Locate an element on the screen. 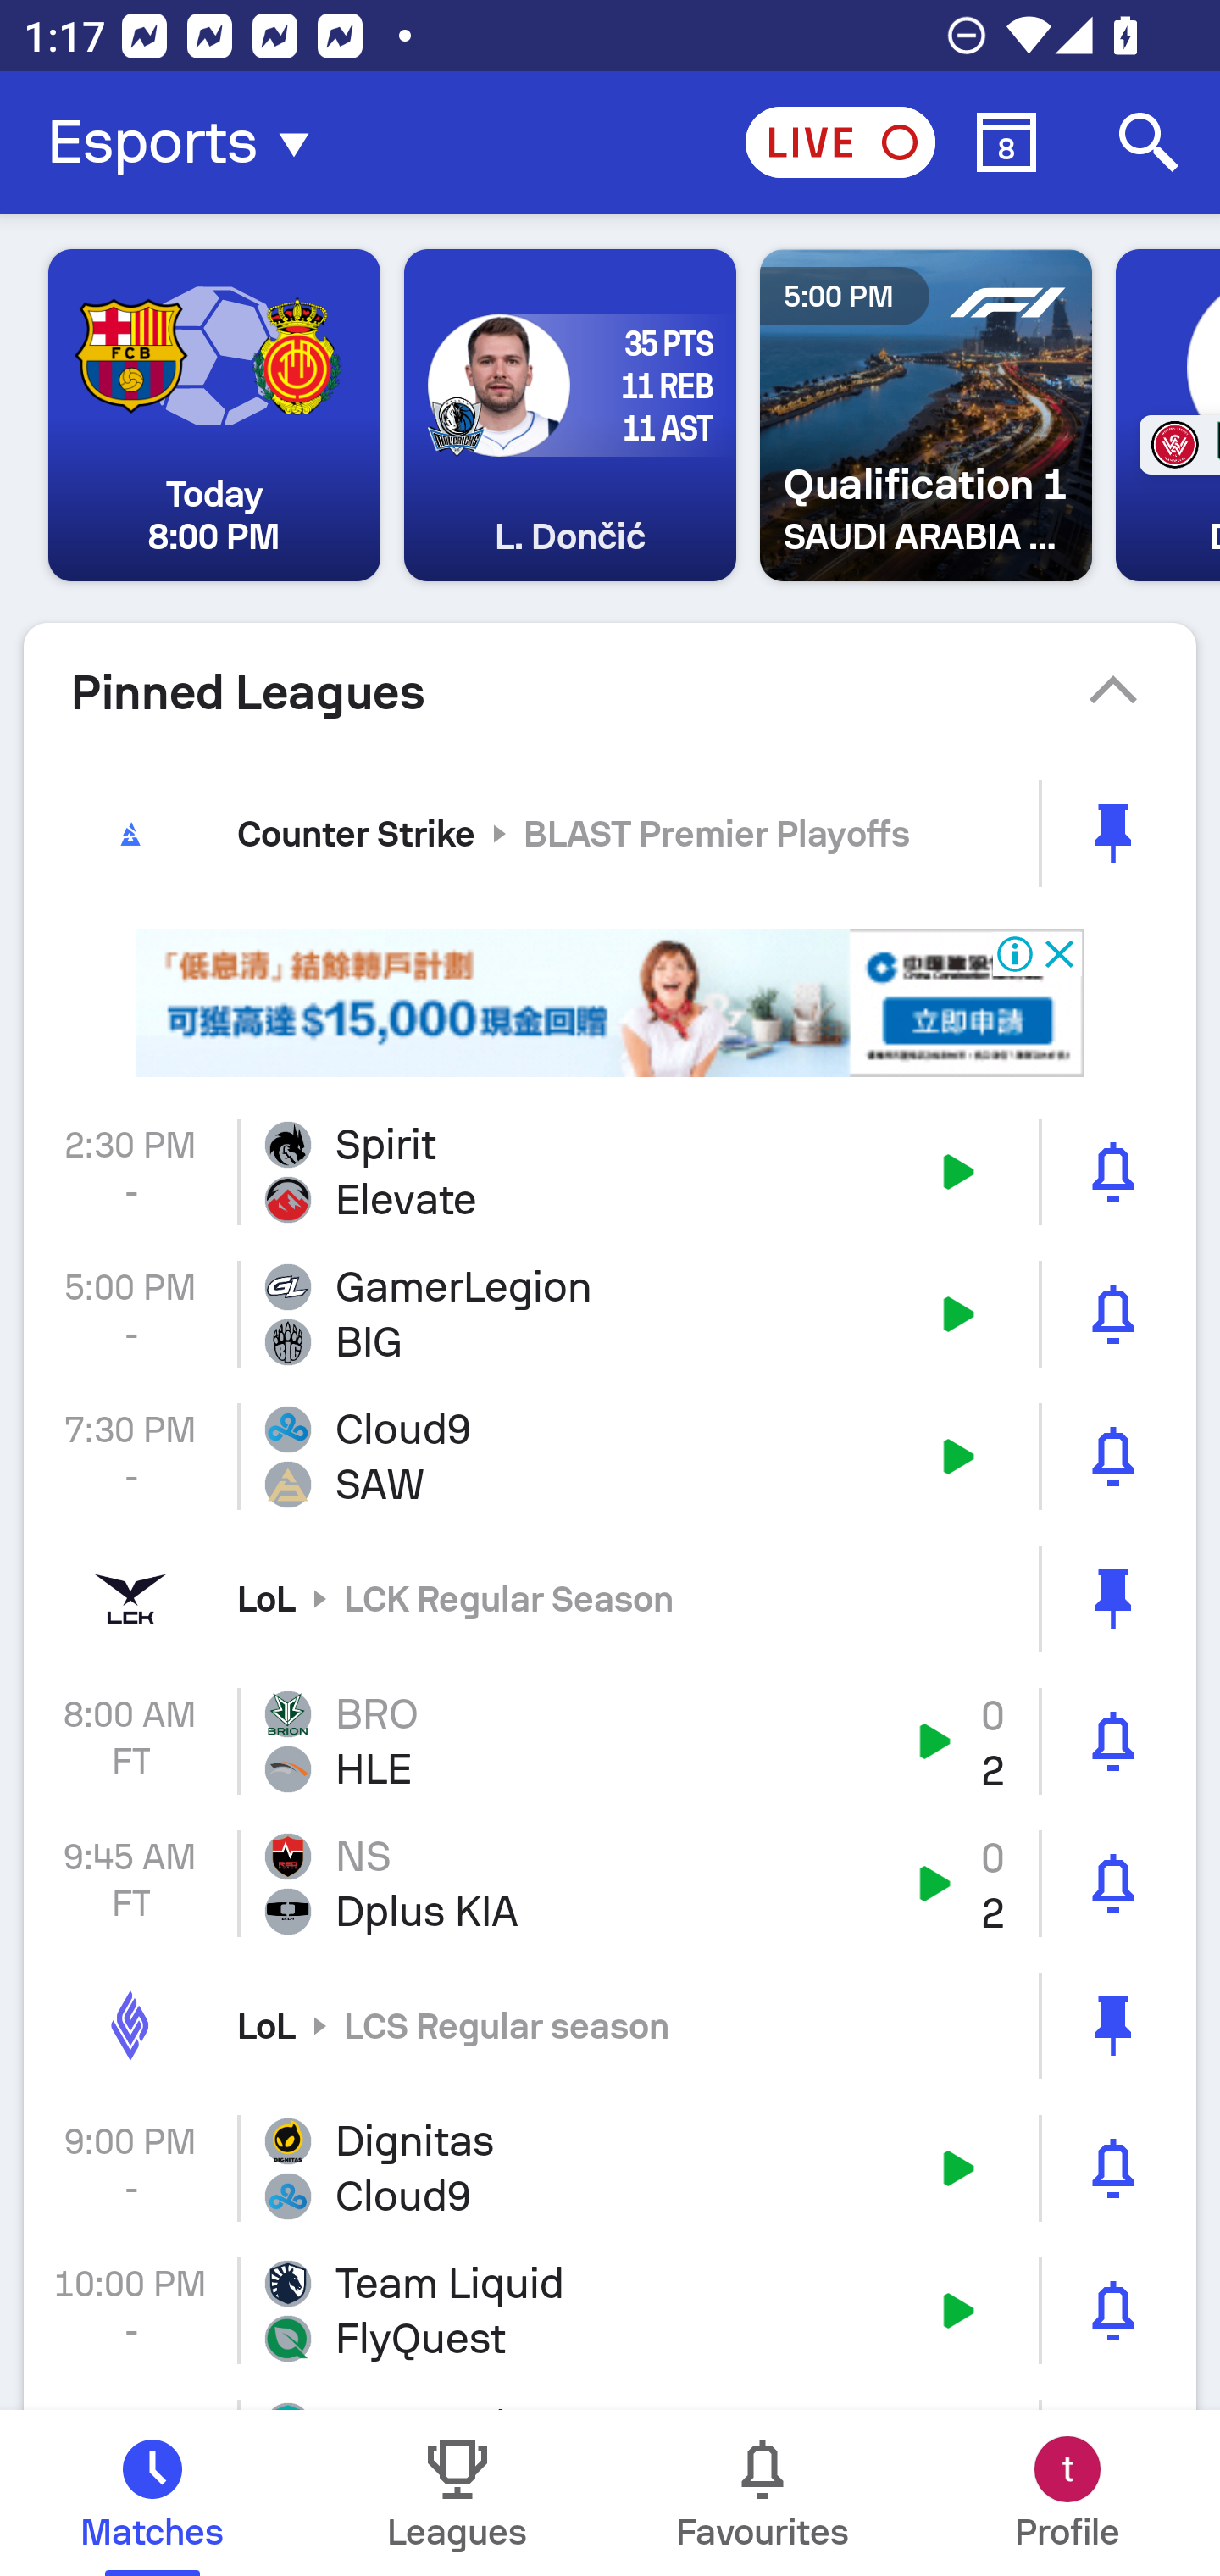 The width and height of the screenshot is (1220, 2576). LoL LCS Regular season is located at coordinates (610, 2025).